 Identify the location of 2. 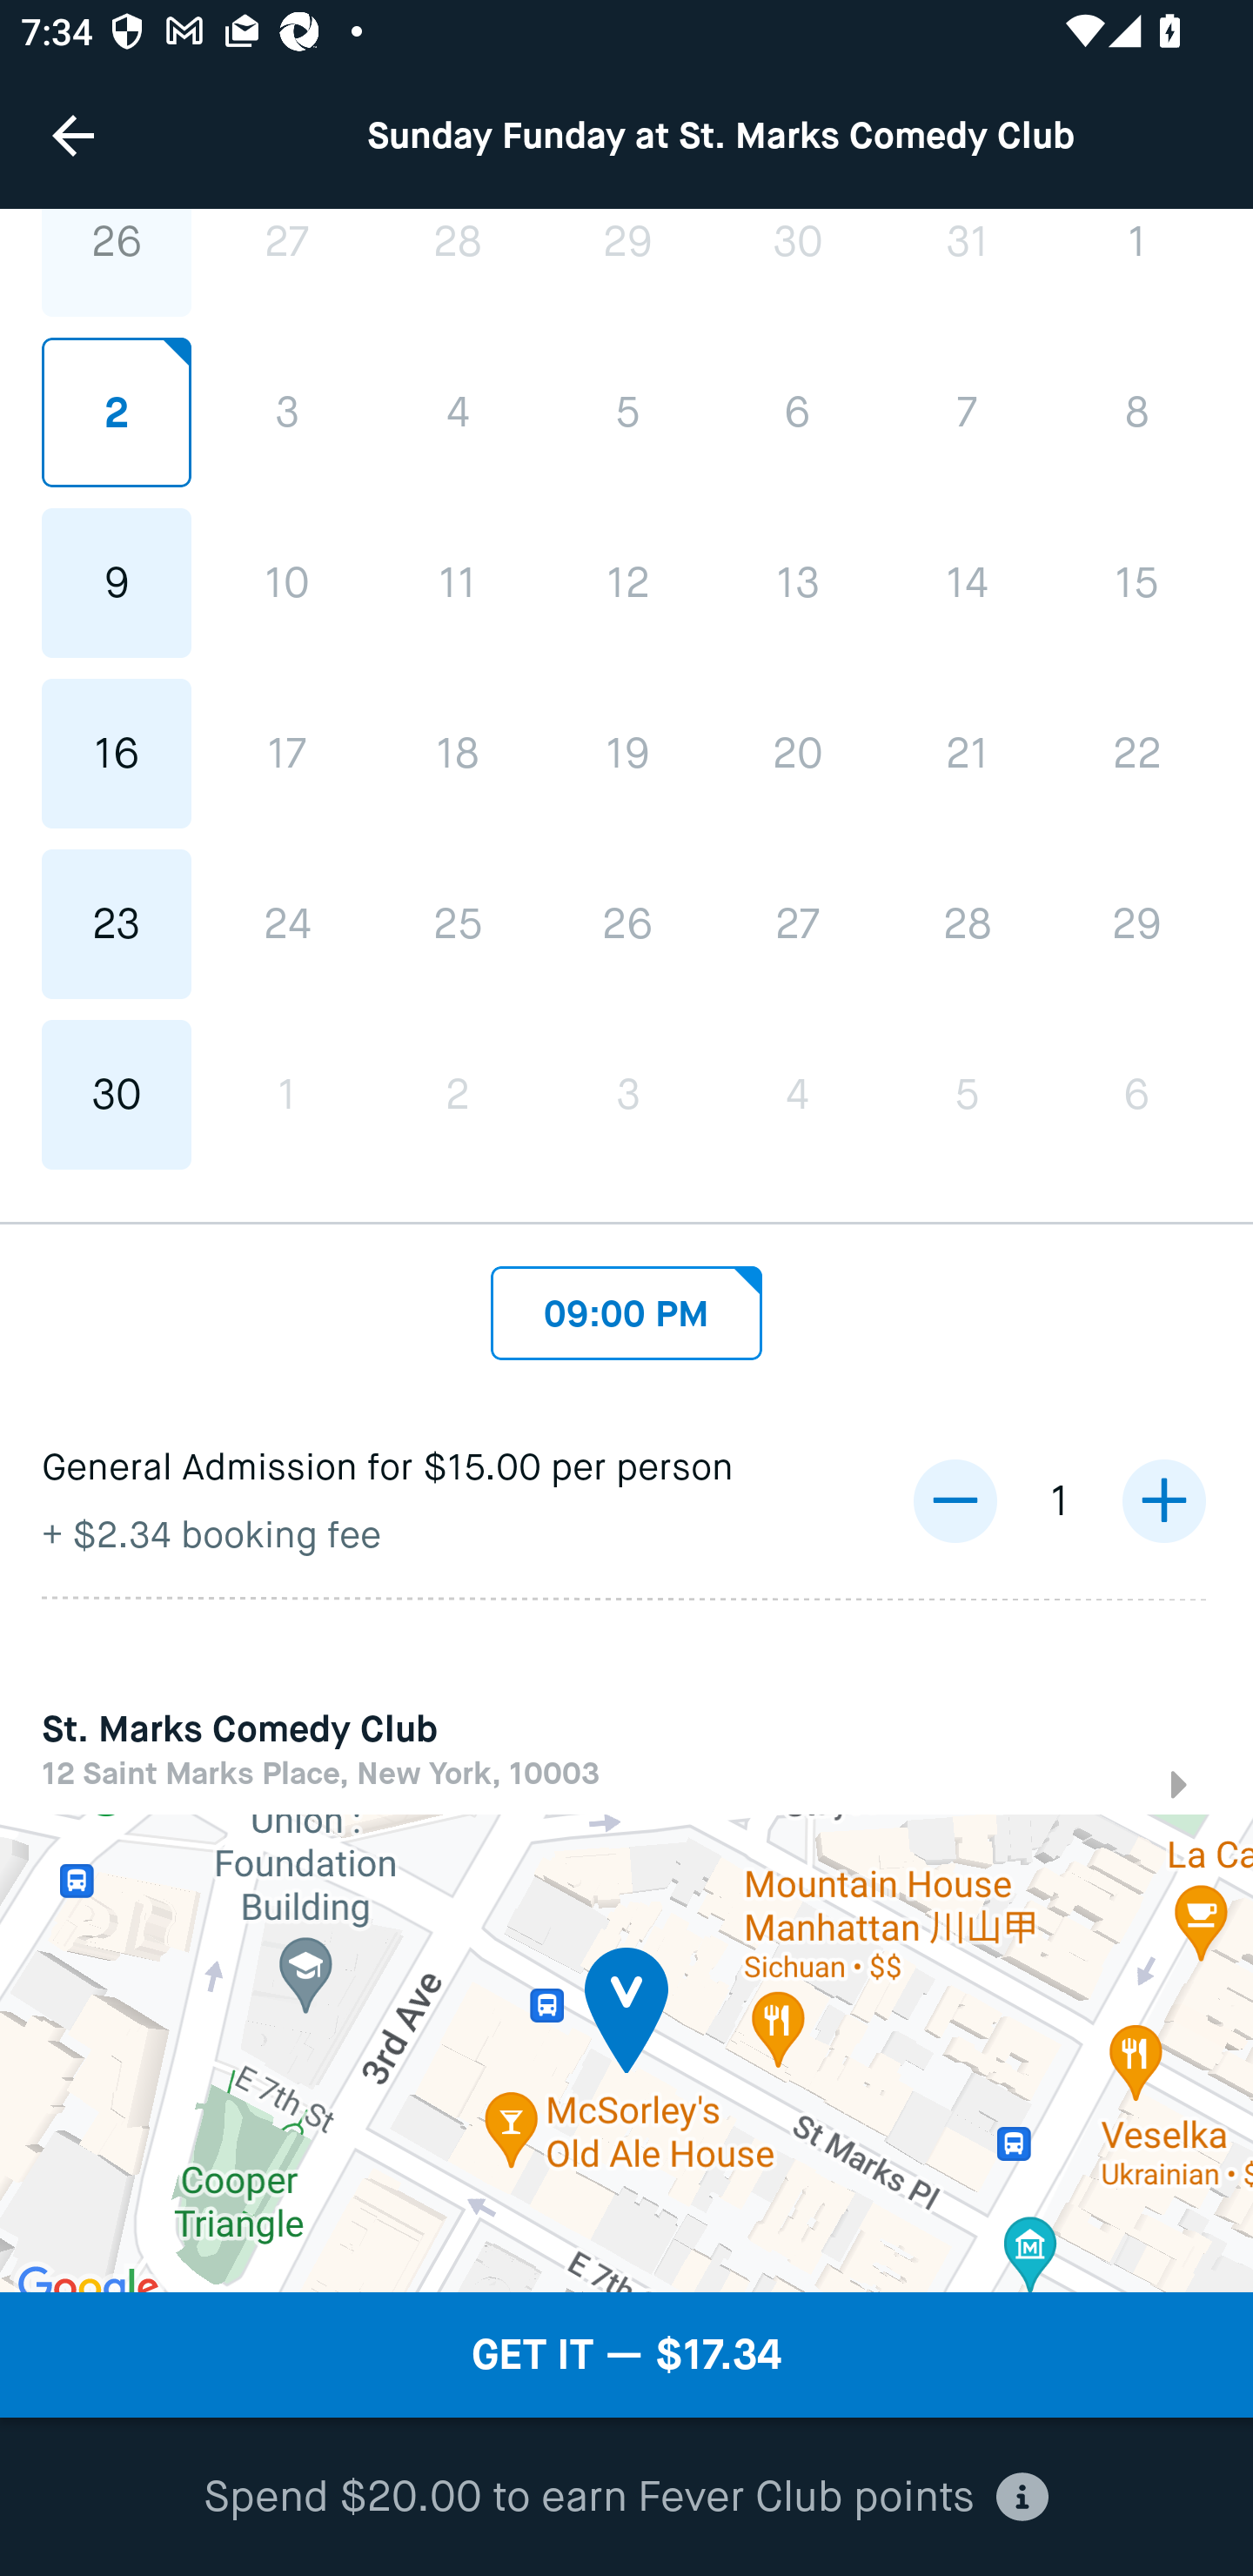
(458, 1095).